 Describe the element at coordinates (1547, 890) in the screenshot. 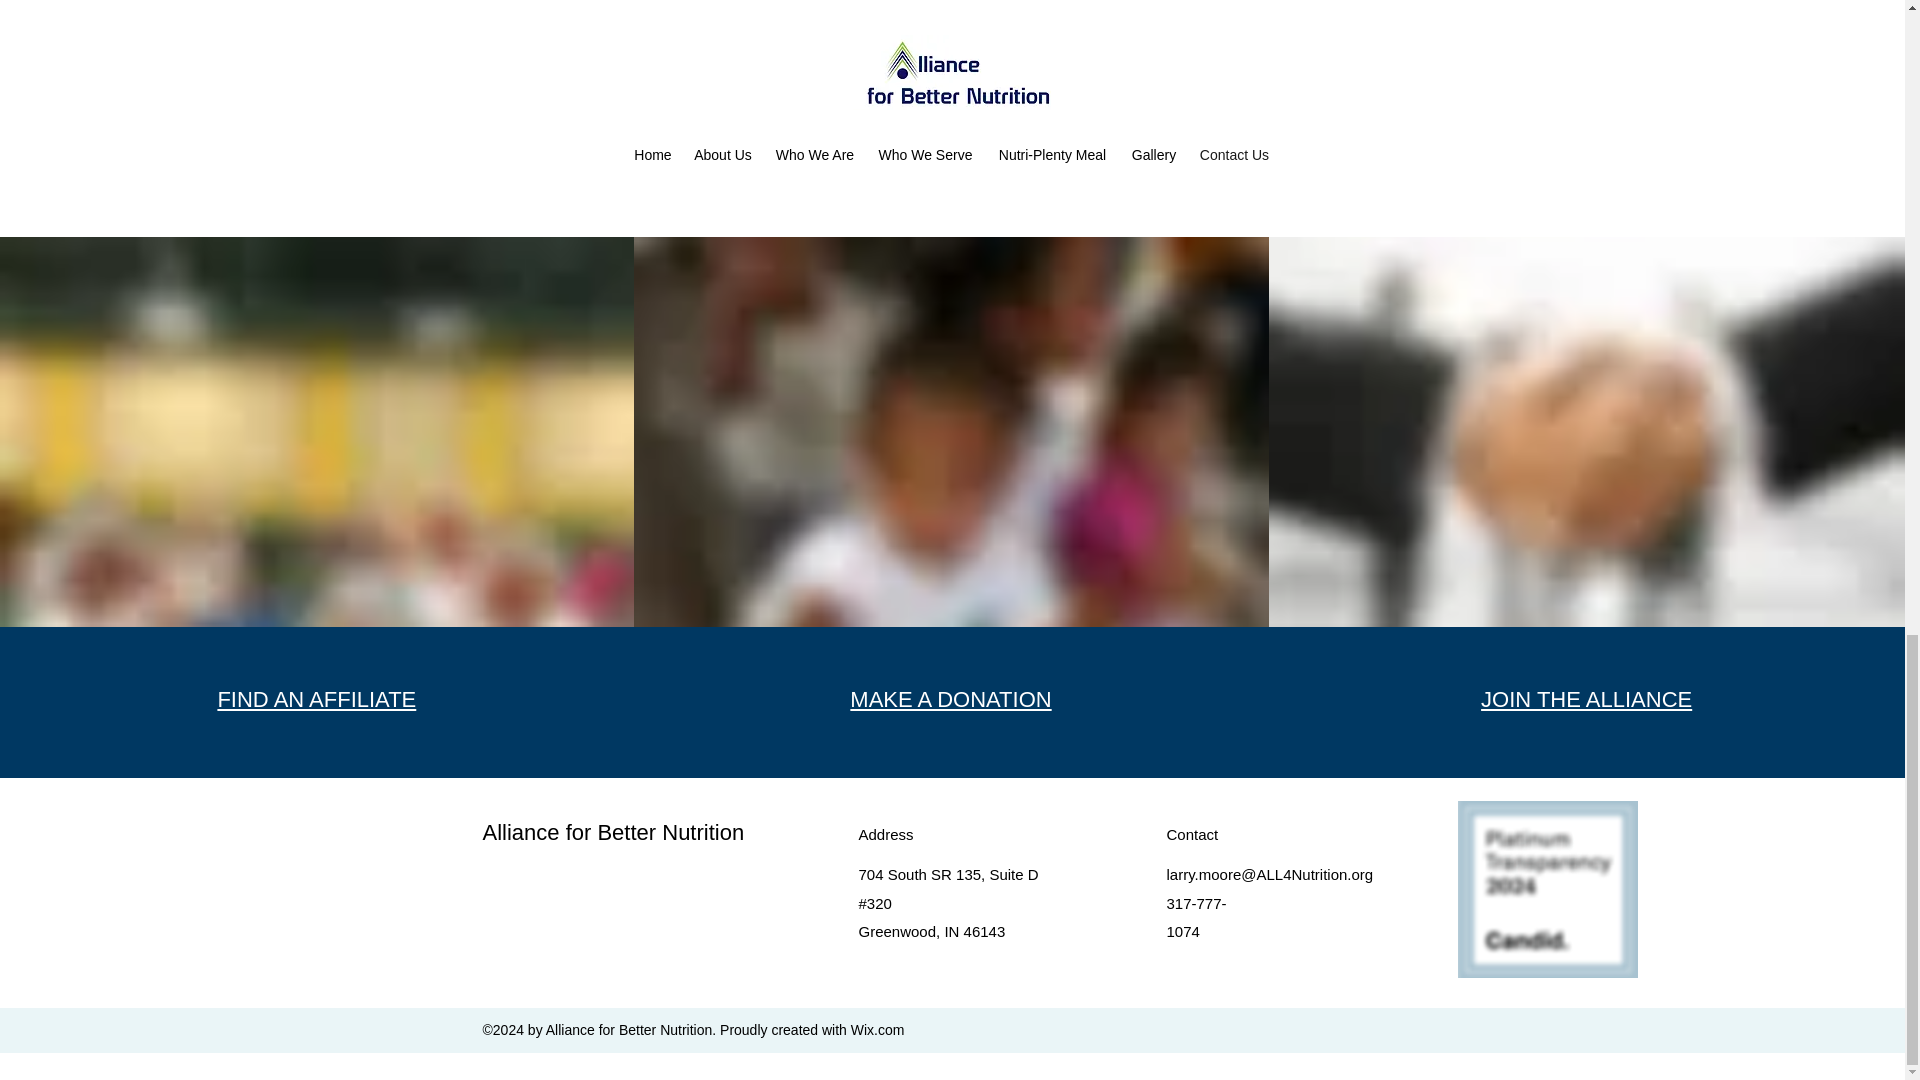

I see `platinum seal 2023.png` at that location.